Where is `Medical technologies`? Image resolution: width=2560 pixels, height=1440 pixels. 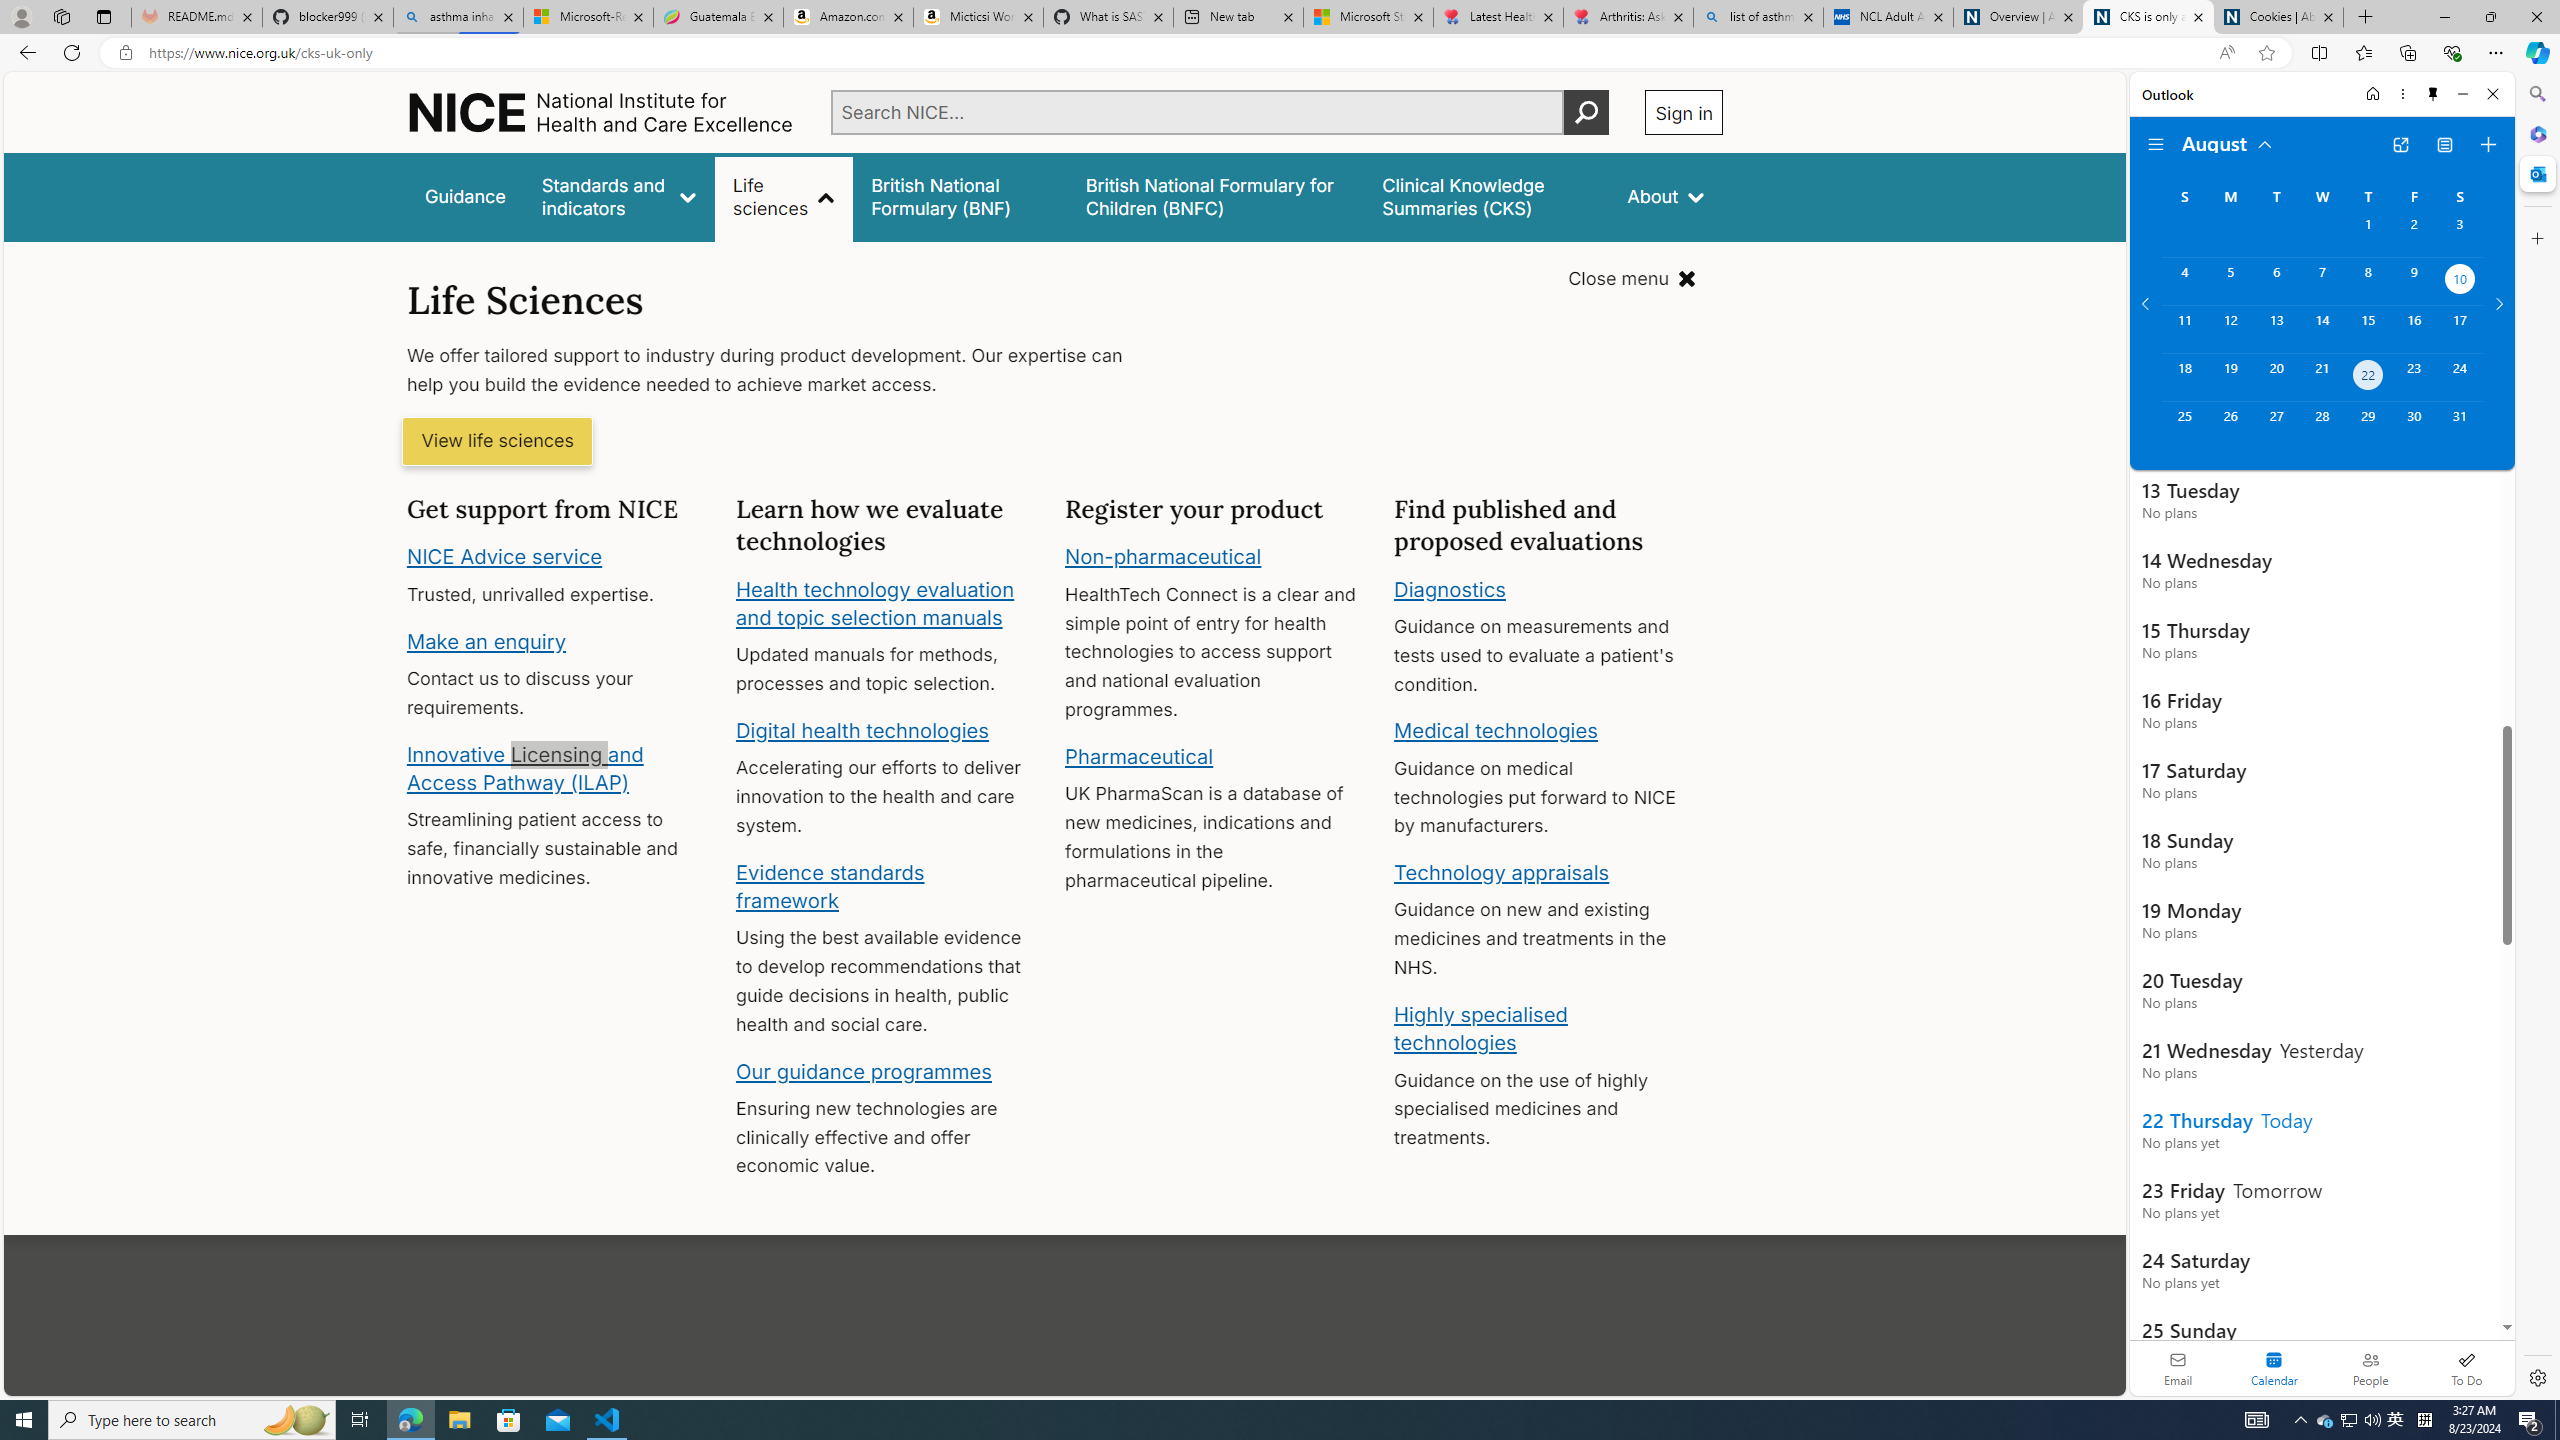 Medical technologies is located at coordinates (1496, 731).